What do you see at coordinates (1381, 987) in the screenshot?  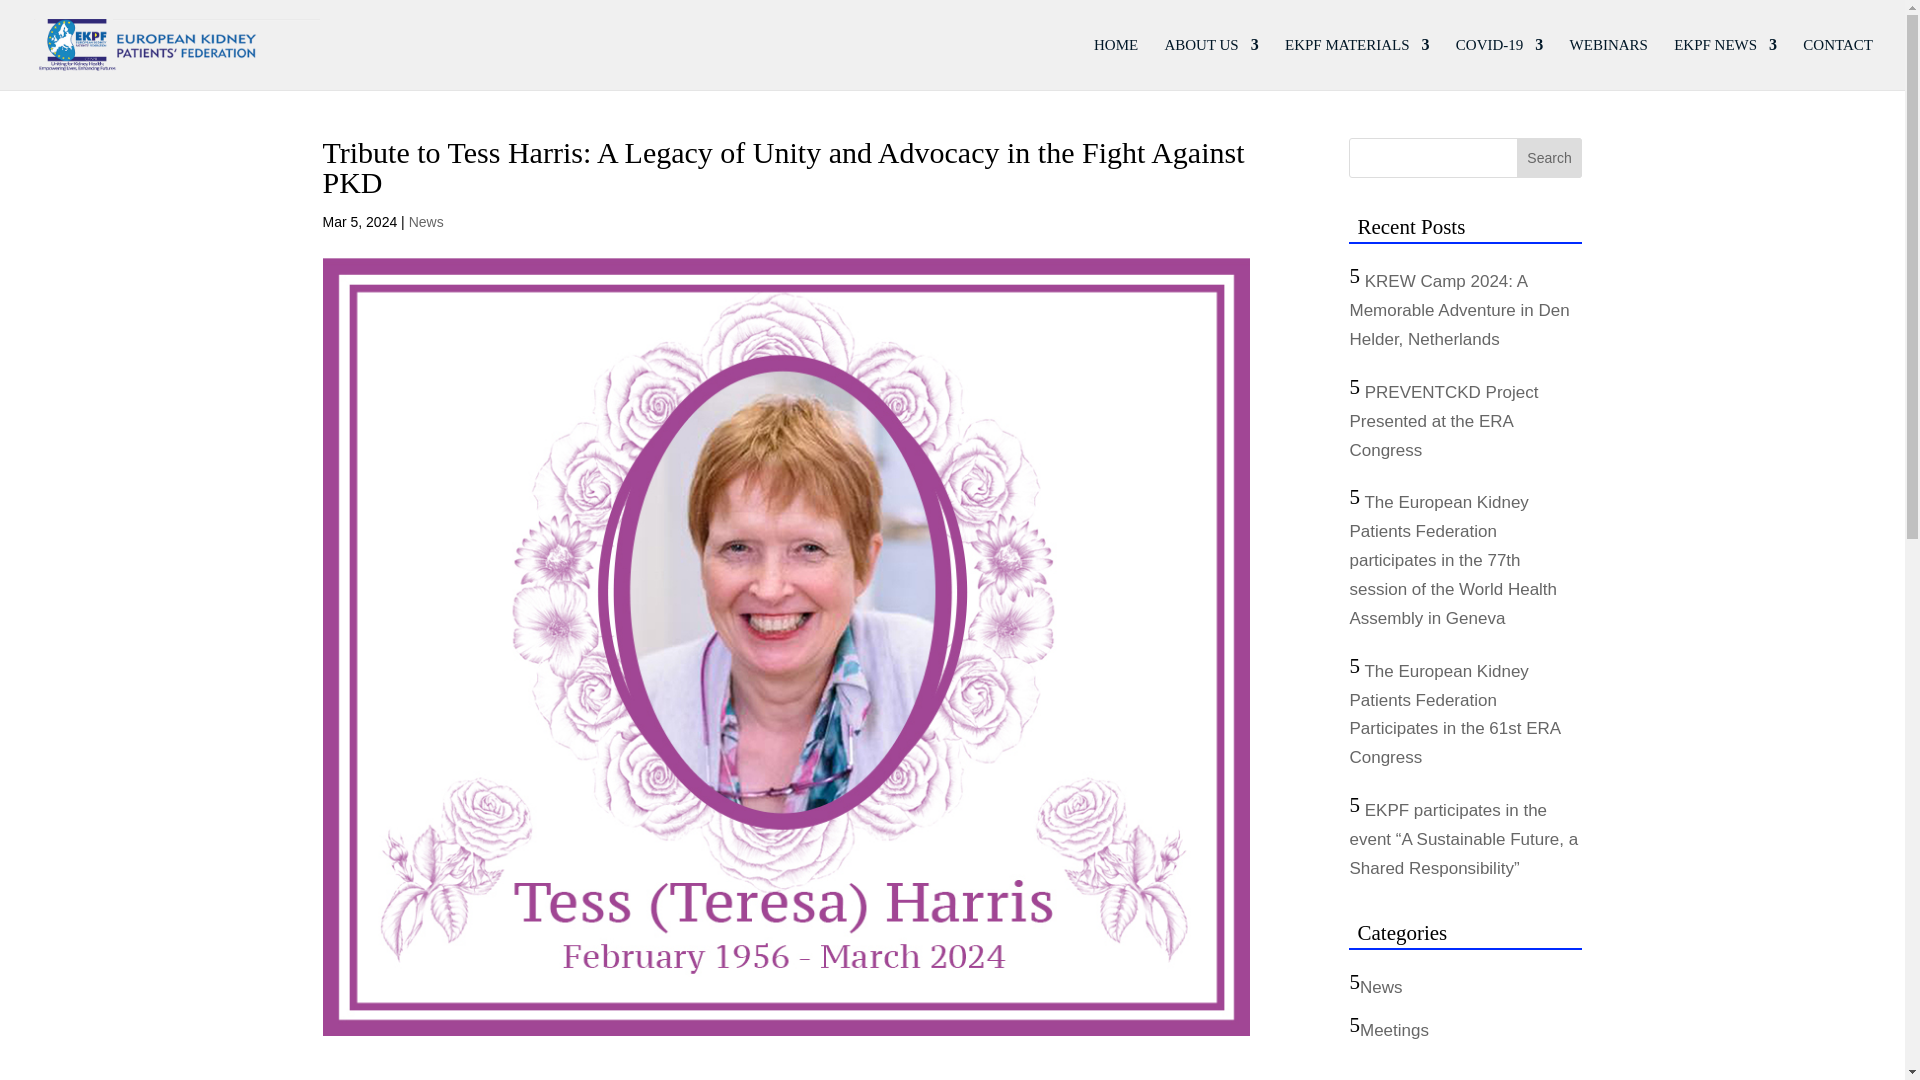 I see `News` at bounding box center [1381, 987].